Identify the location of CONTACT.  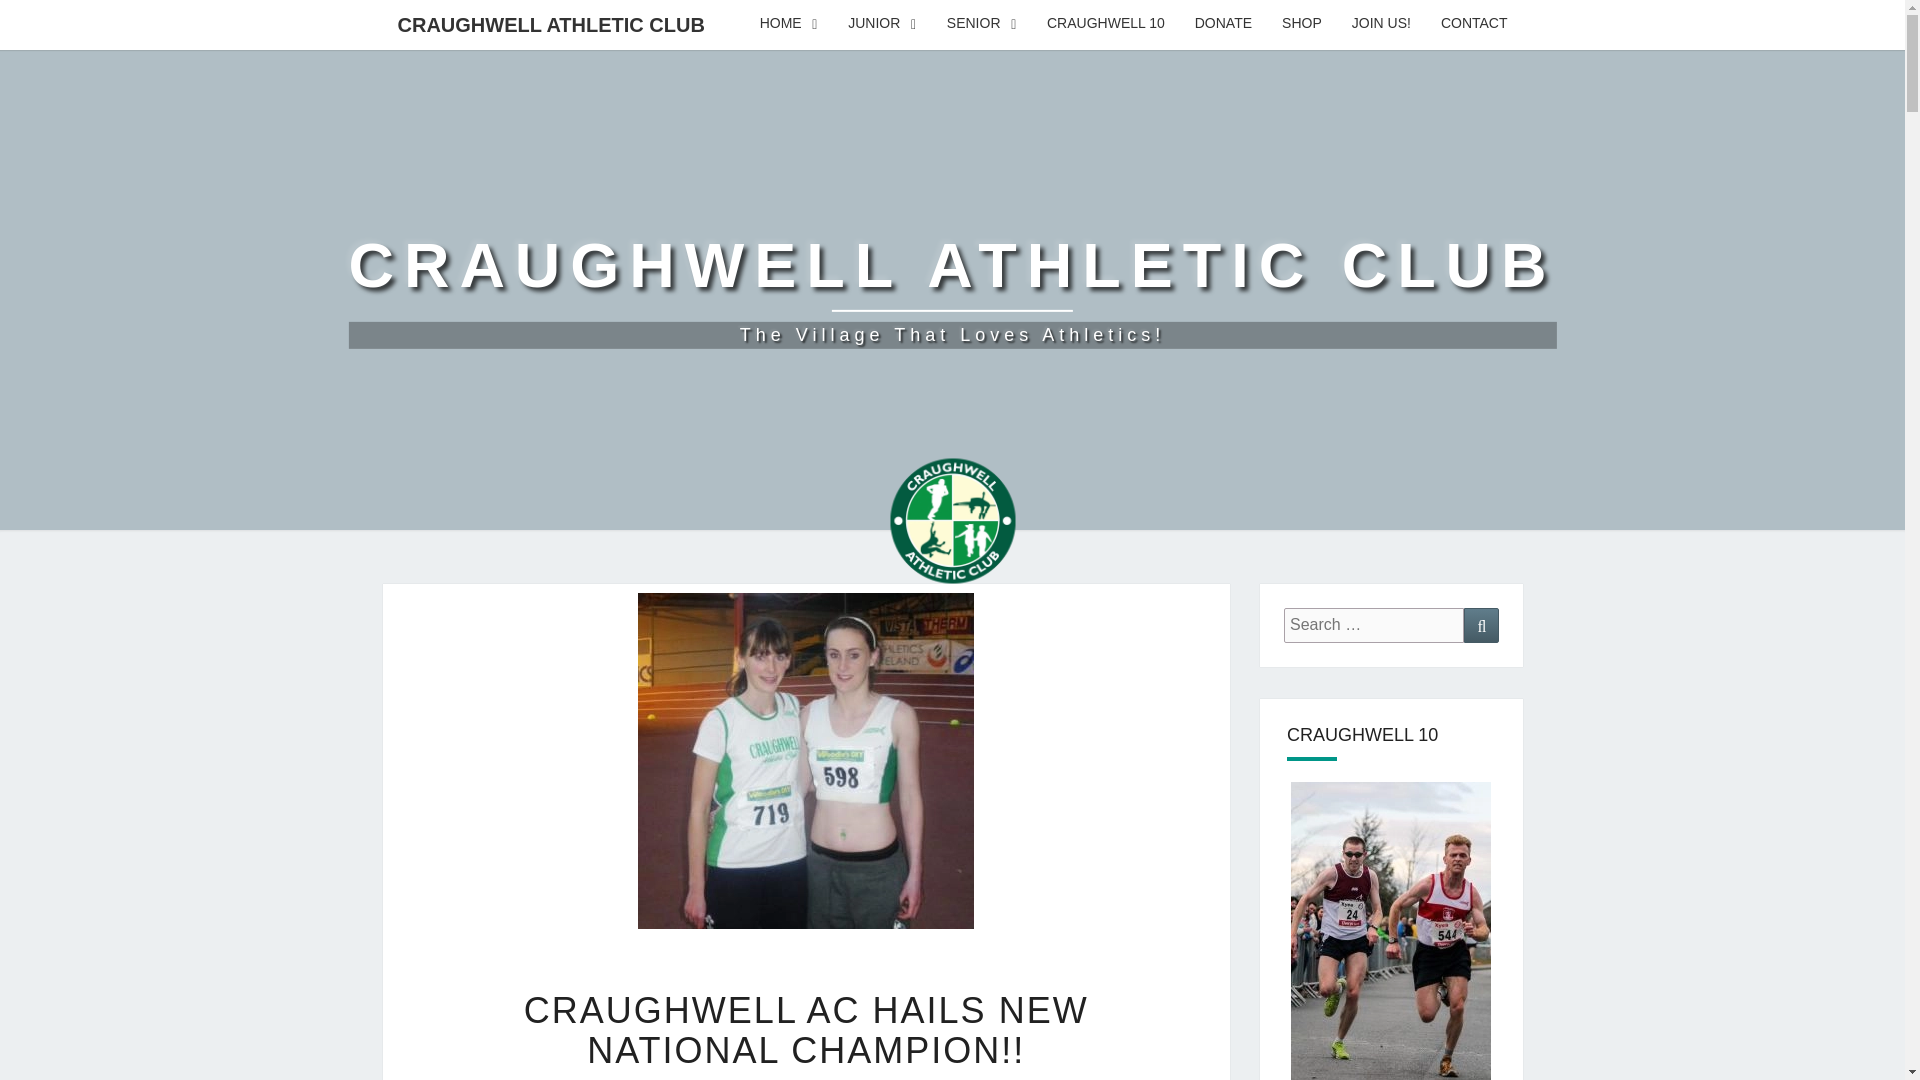
(952, 528).